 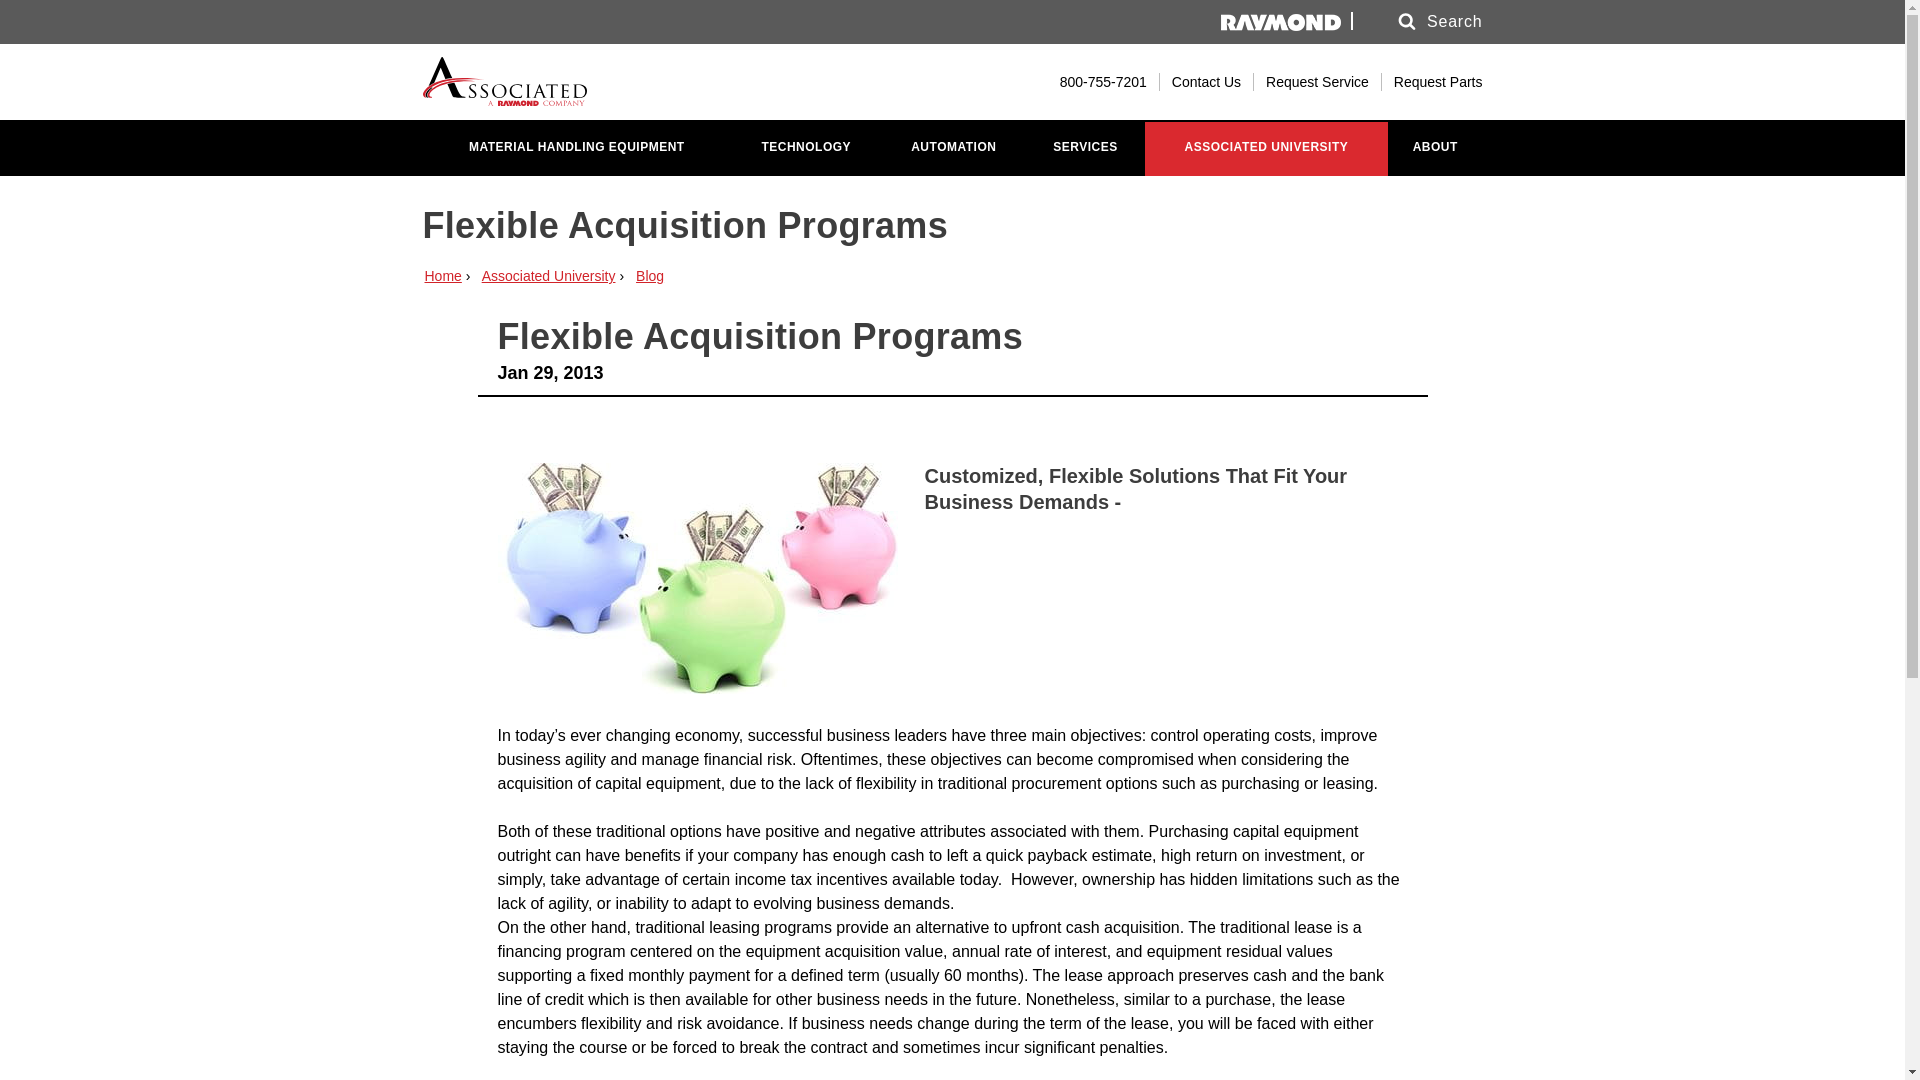 I want to click on Request Parts, so click(x=1438, y=82).